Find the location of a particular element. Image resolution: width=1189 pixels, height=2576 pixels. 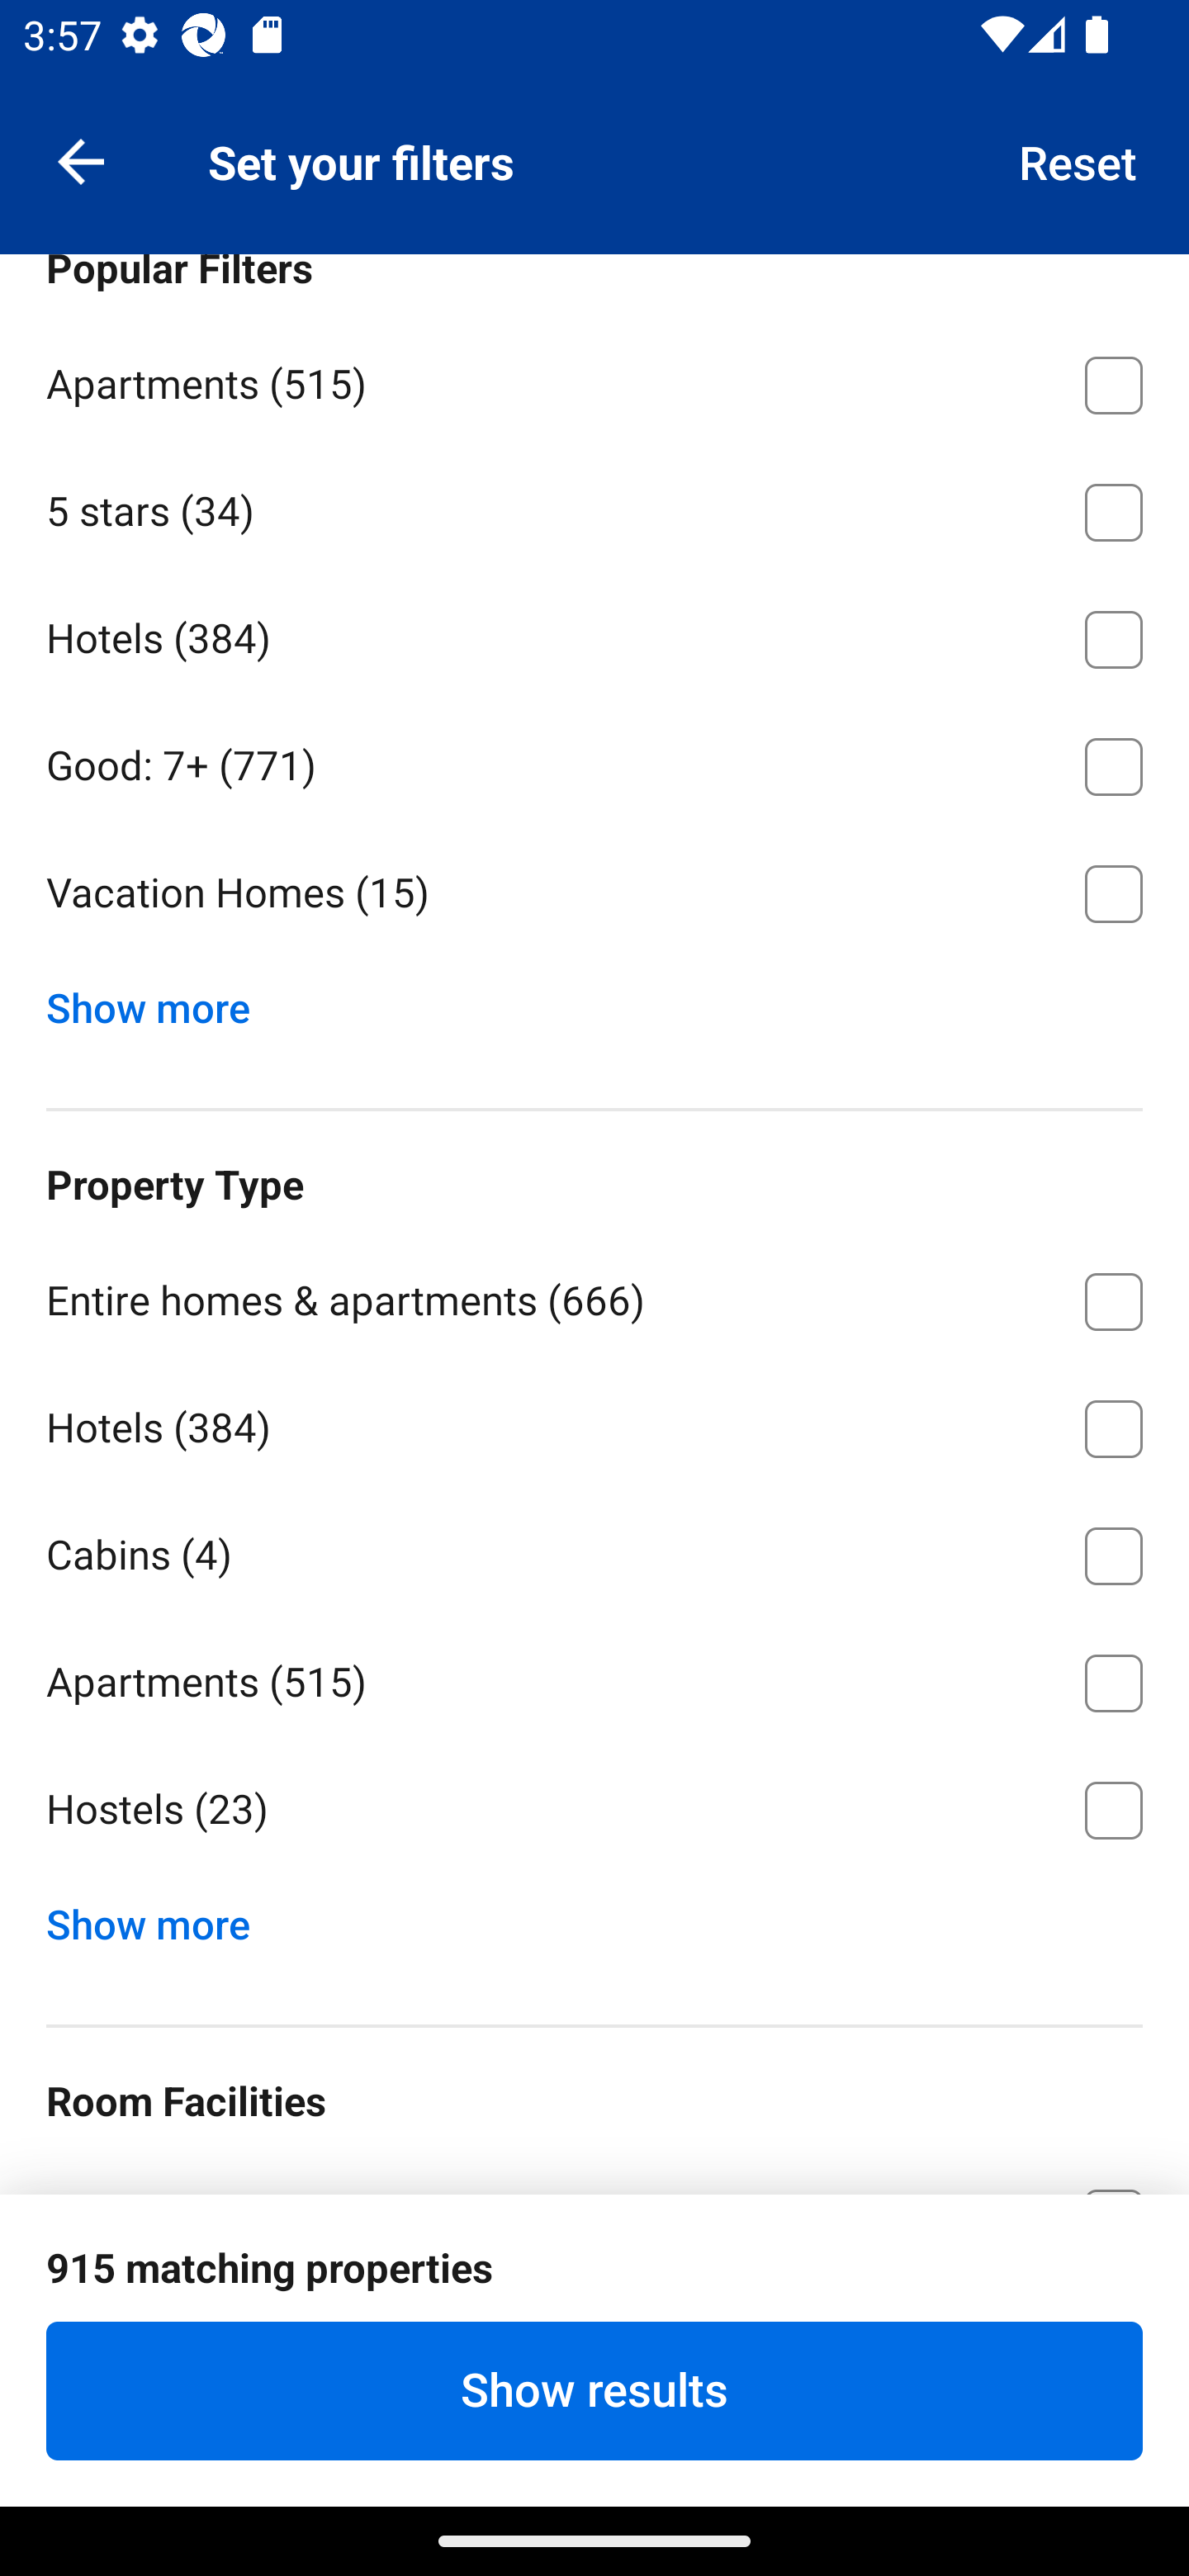

Show more is located at coordinates (160, 1001).